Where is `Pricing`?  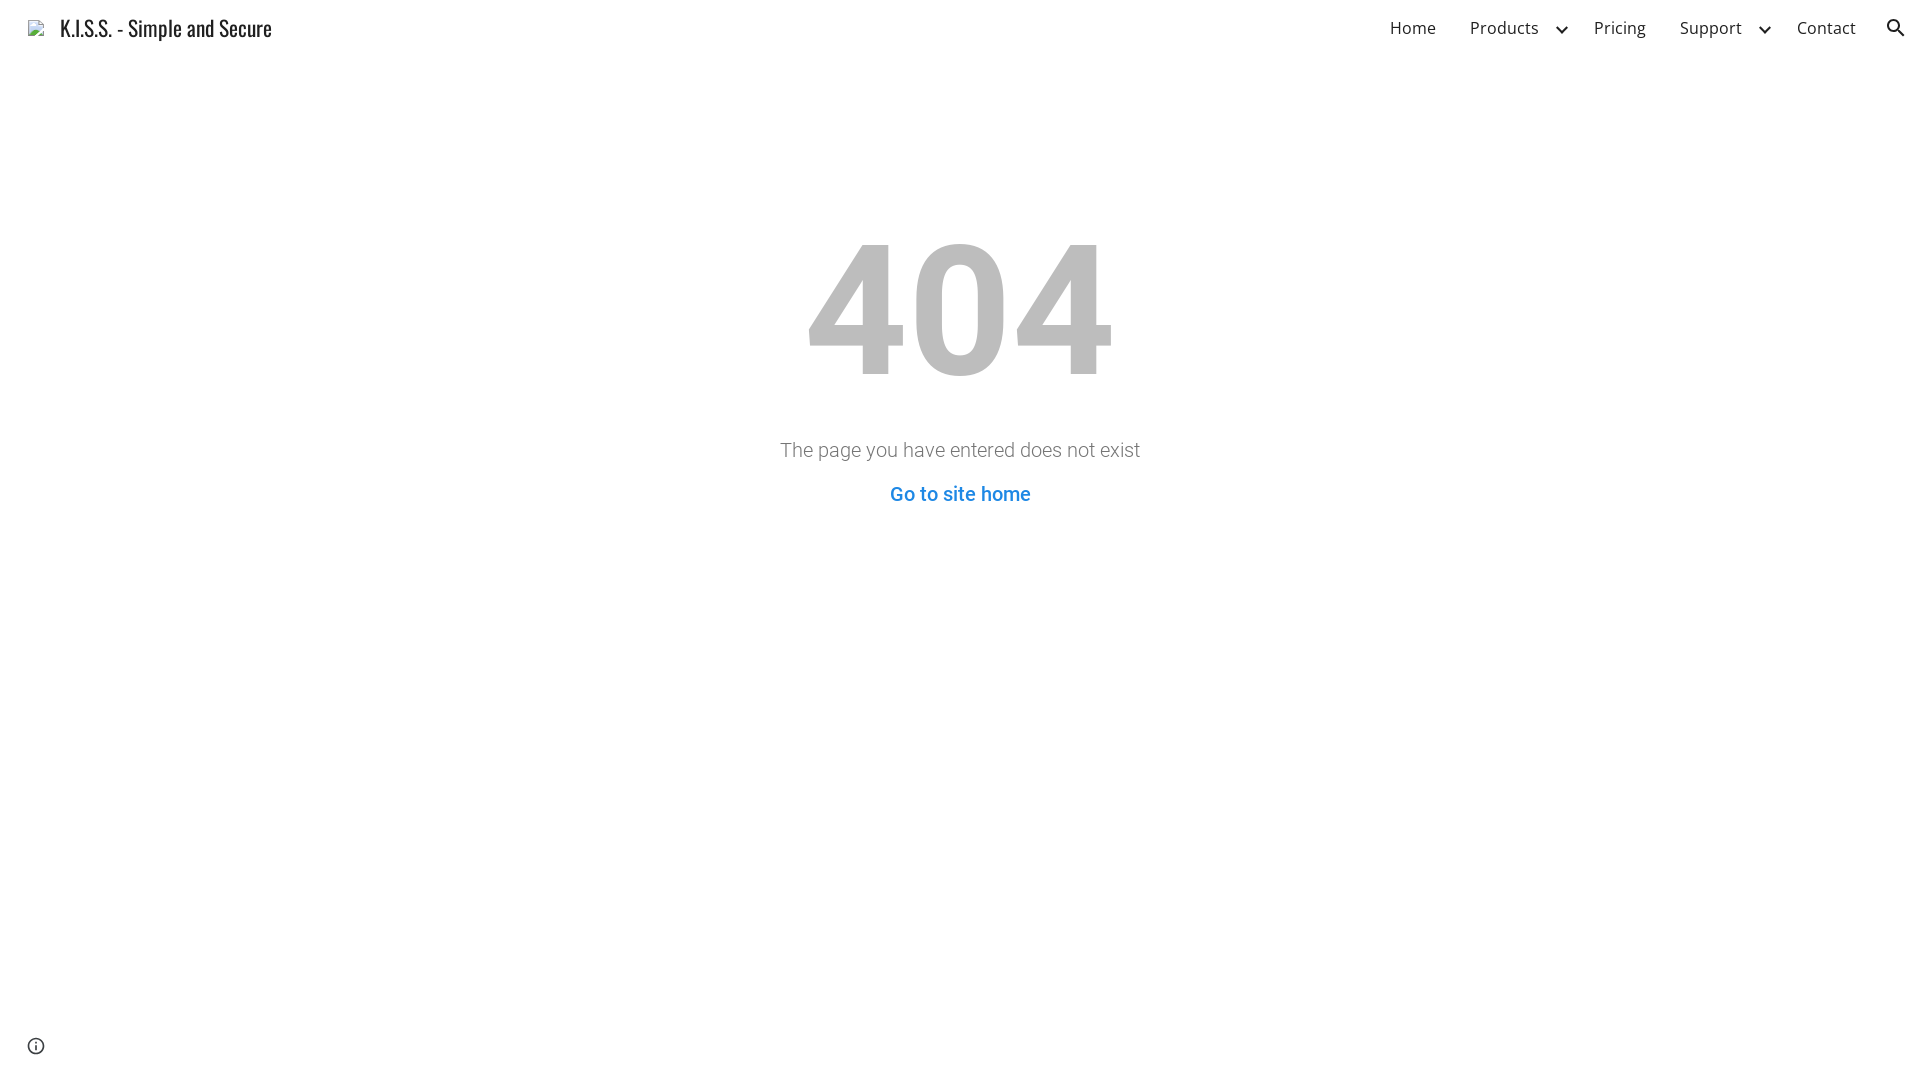 Pricing is located at coordinates (1620, 28).